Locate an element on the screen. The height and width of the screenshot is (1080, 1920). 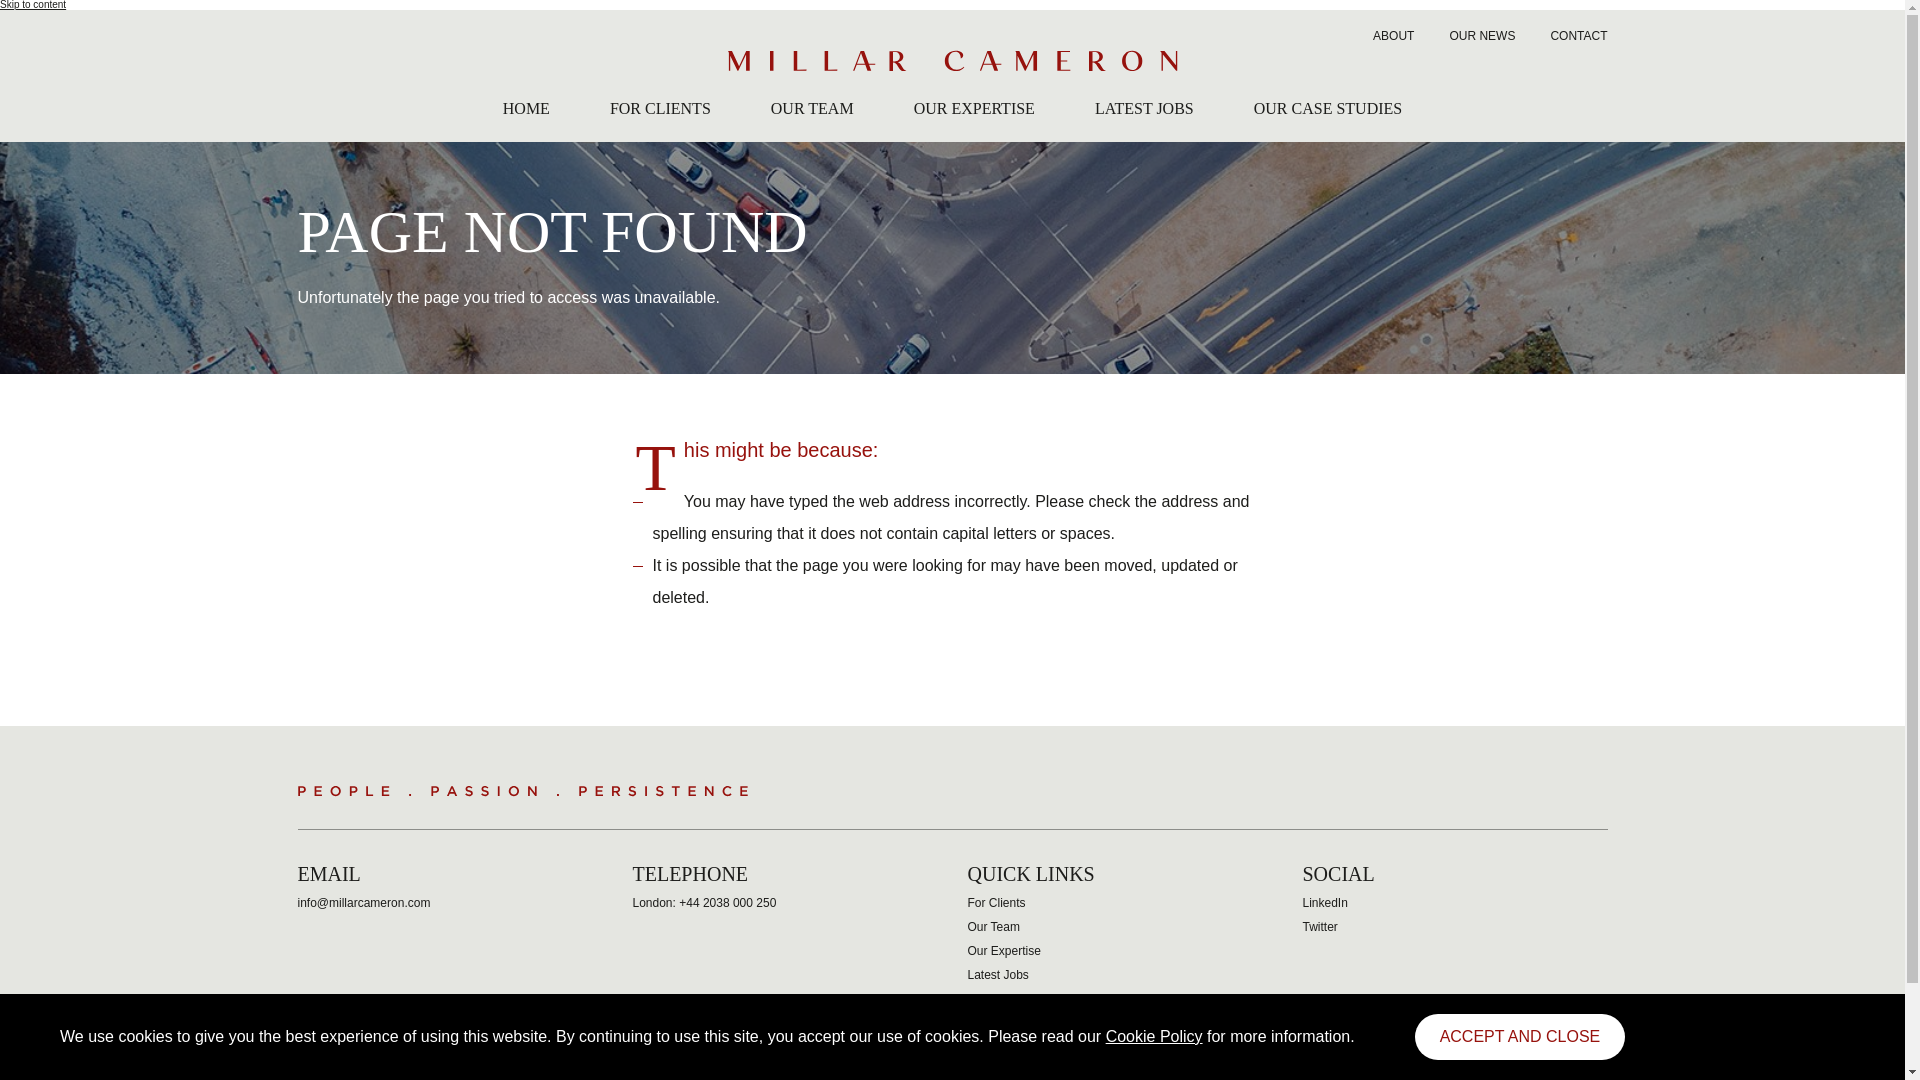
OUR CASE STUDIES is located at coordinates (1327, 112).